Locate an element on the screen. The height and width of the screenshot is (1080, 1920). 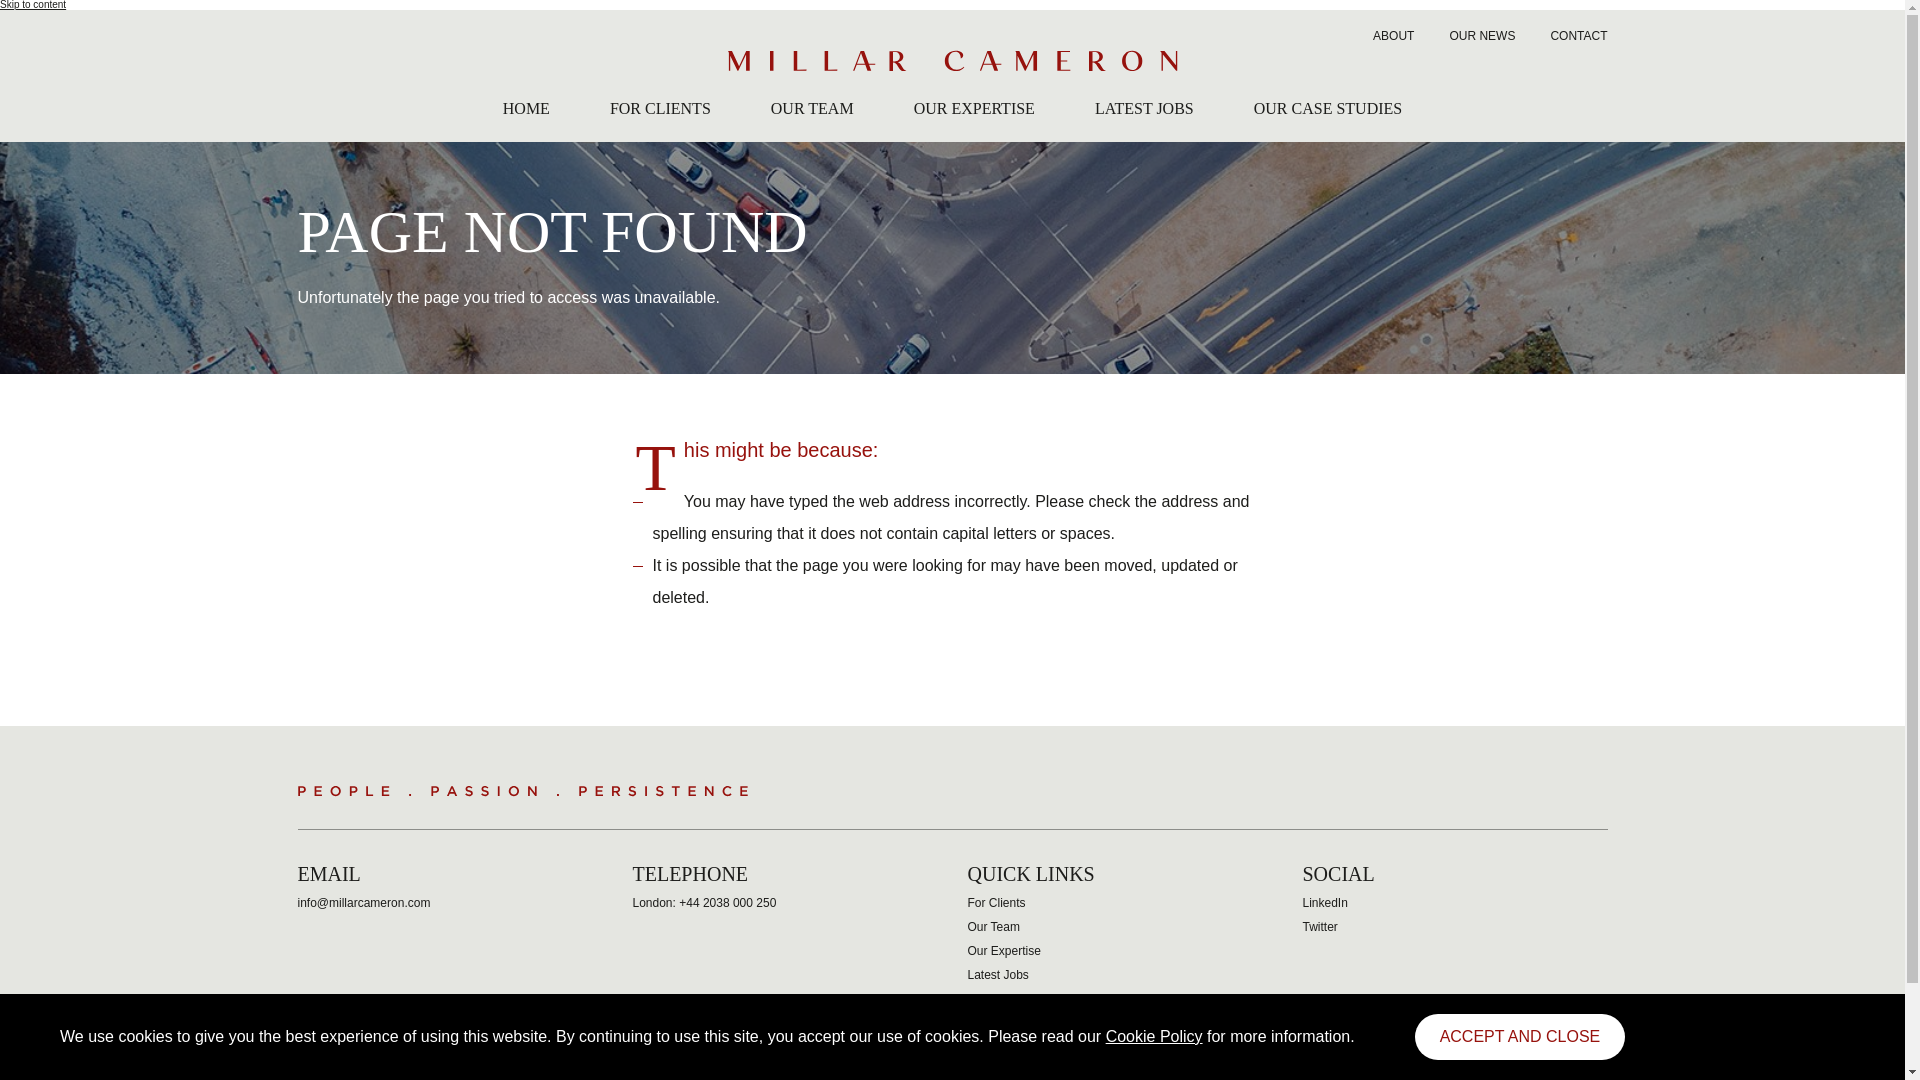
OUR CASE STUDIES is located at coordinates (1327, 112).